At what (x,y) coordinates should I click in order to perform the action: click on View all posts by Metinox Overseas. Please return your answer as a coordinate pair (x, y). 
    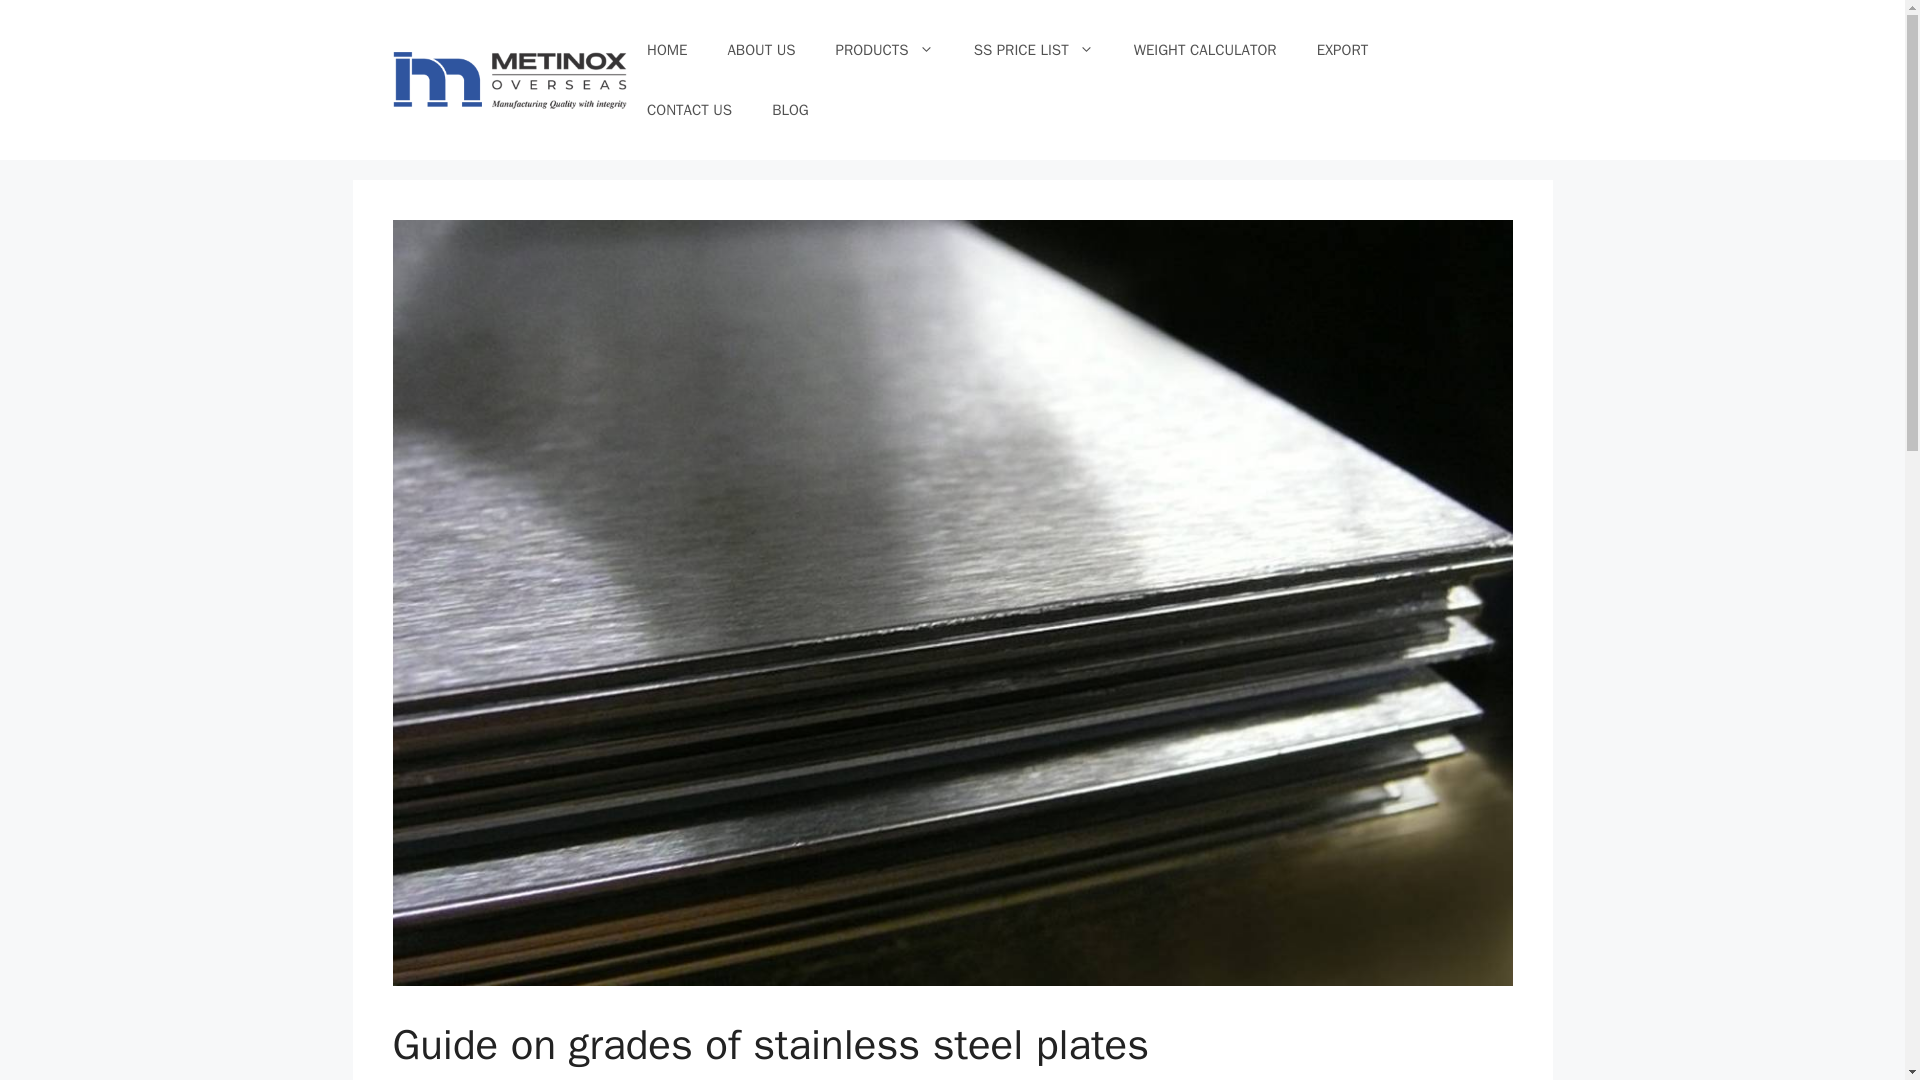
    Looking at the image, I should click on (600, 1078).